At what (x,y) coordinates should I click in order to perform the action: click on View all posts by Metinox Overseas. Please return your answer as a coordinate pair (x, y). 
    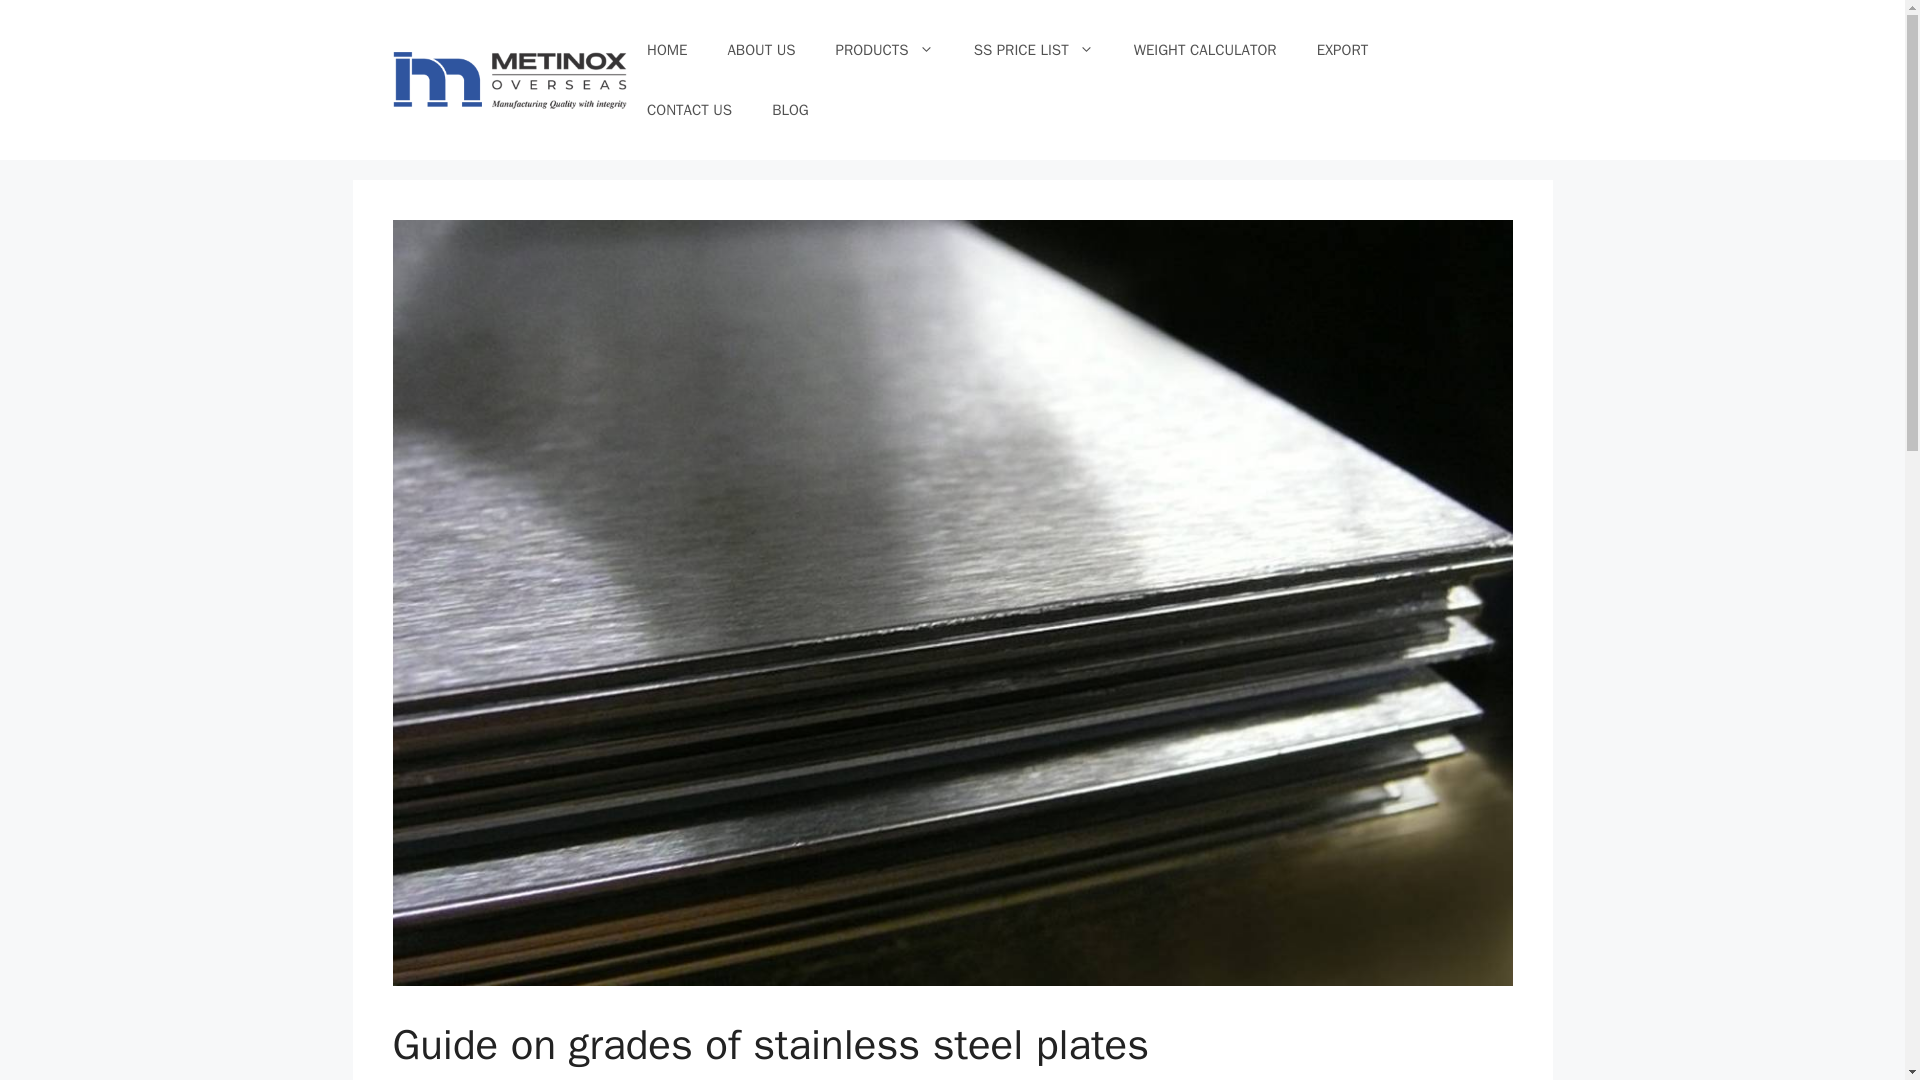
    Looking at the image, I should click on (600, 1078).